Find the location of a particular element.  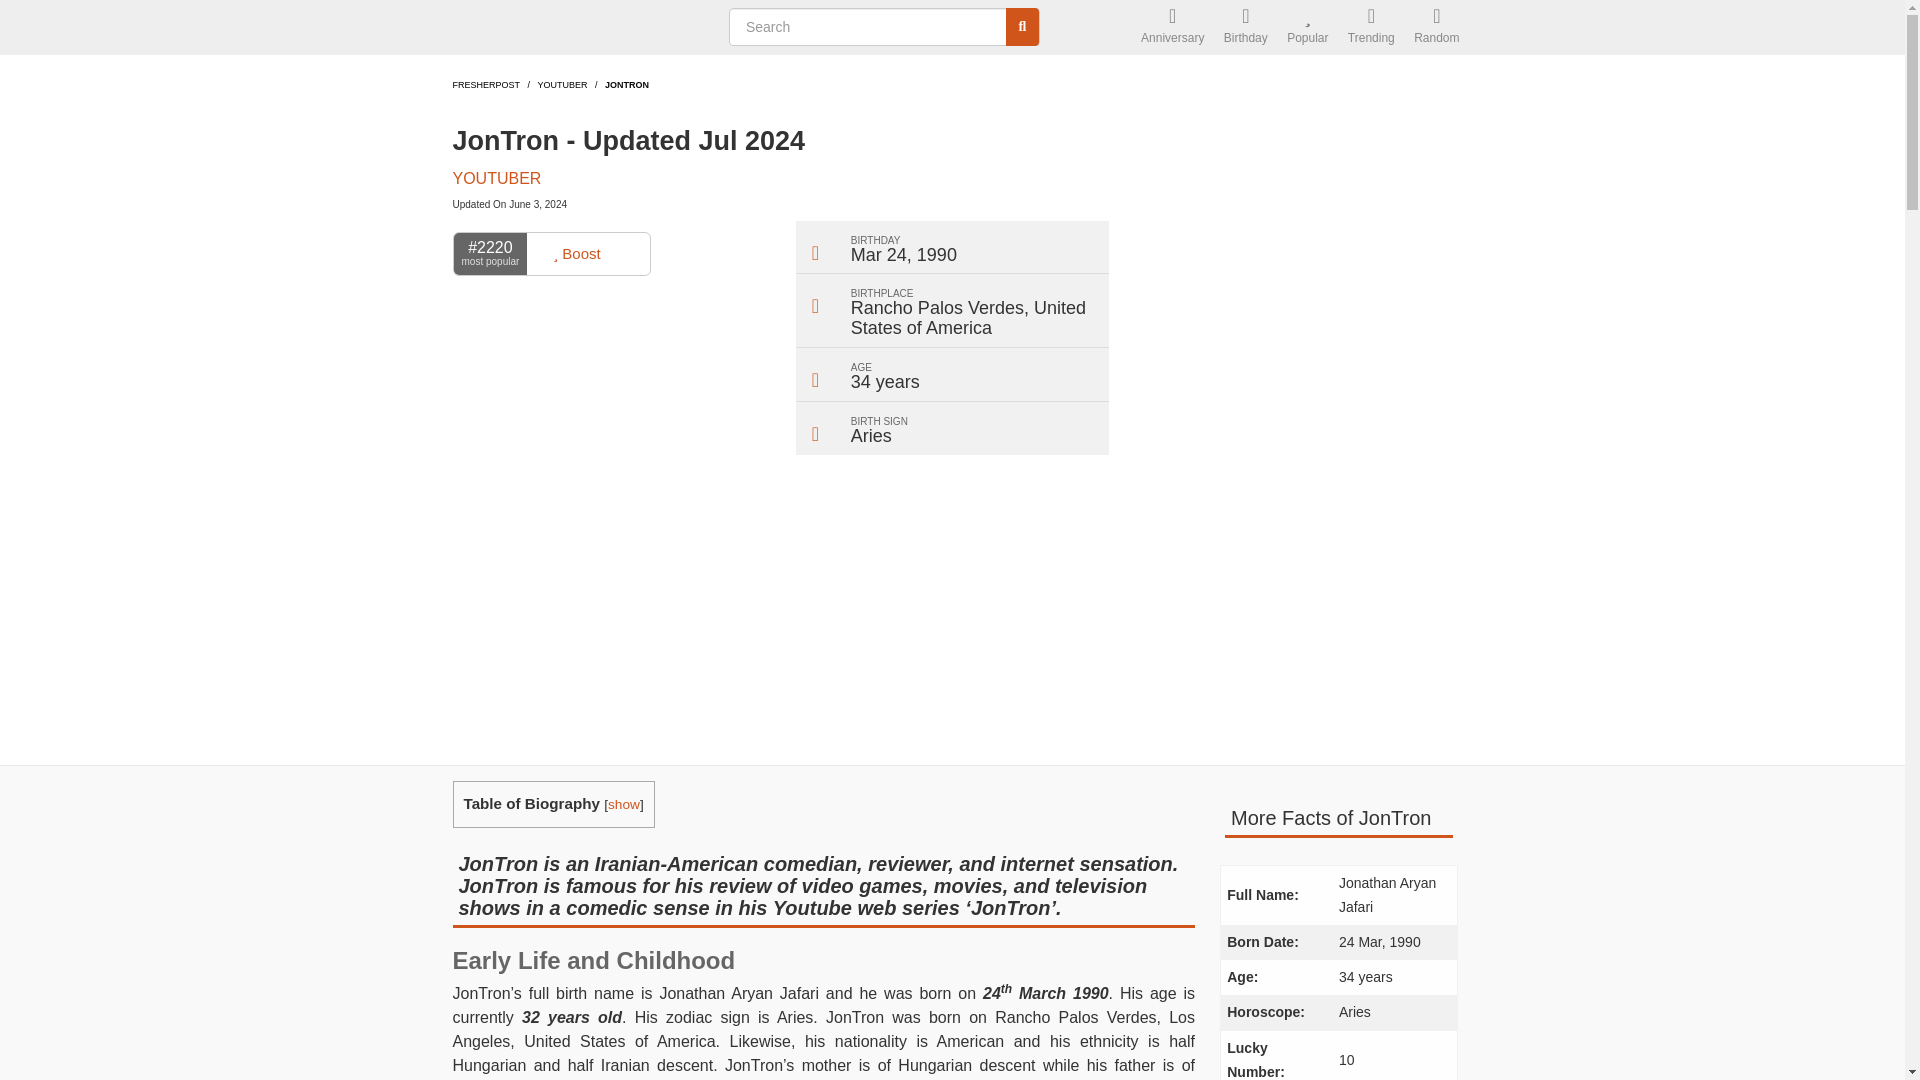

Fresher Post is located at coordinates (578, 28).